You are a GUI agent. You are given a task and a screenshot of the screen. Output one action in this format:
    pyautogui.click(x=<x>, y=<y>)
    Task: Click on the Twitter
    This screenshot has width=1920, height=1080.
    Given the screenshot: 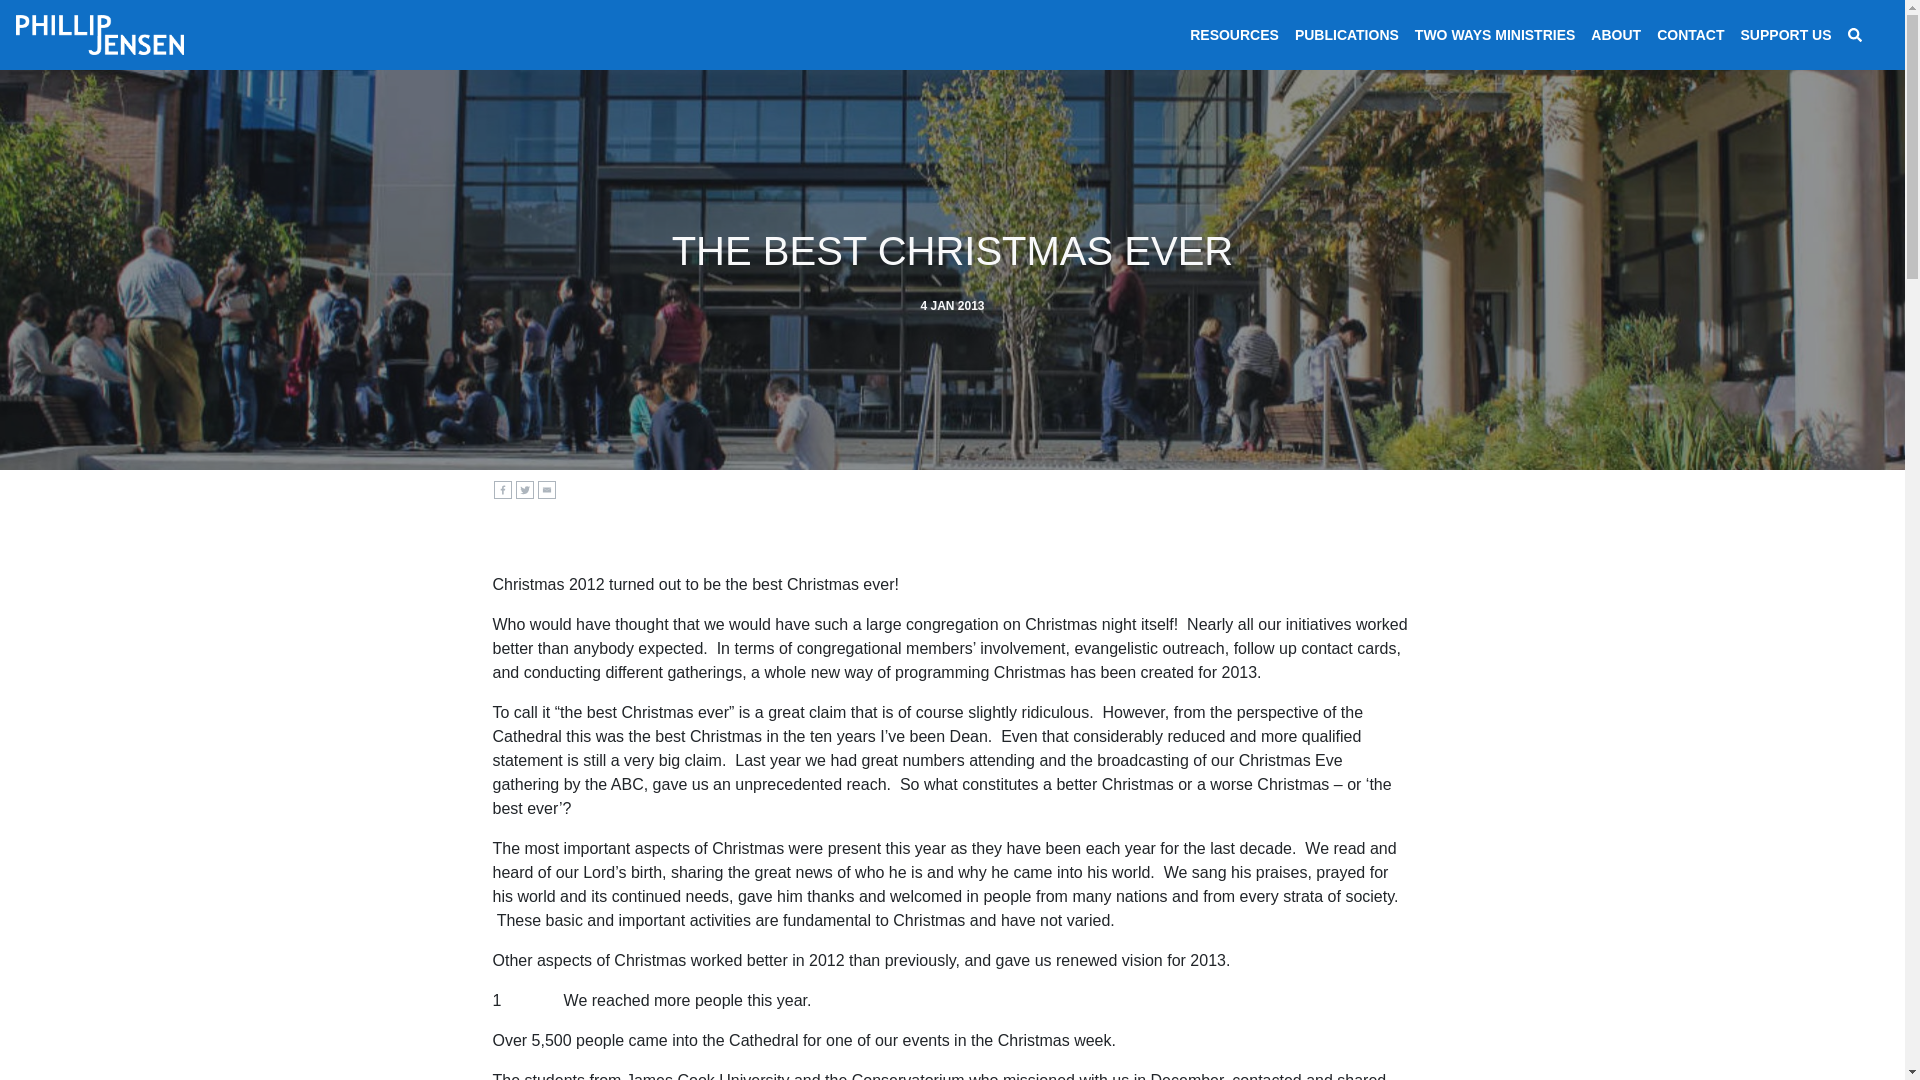 What is the action you would take?
    pyautogui.click(x=524, y=489)
    